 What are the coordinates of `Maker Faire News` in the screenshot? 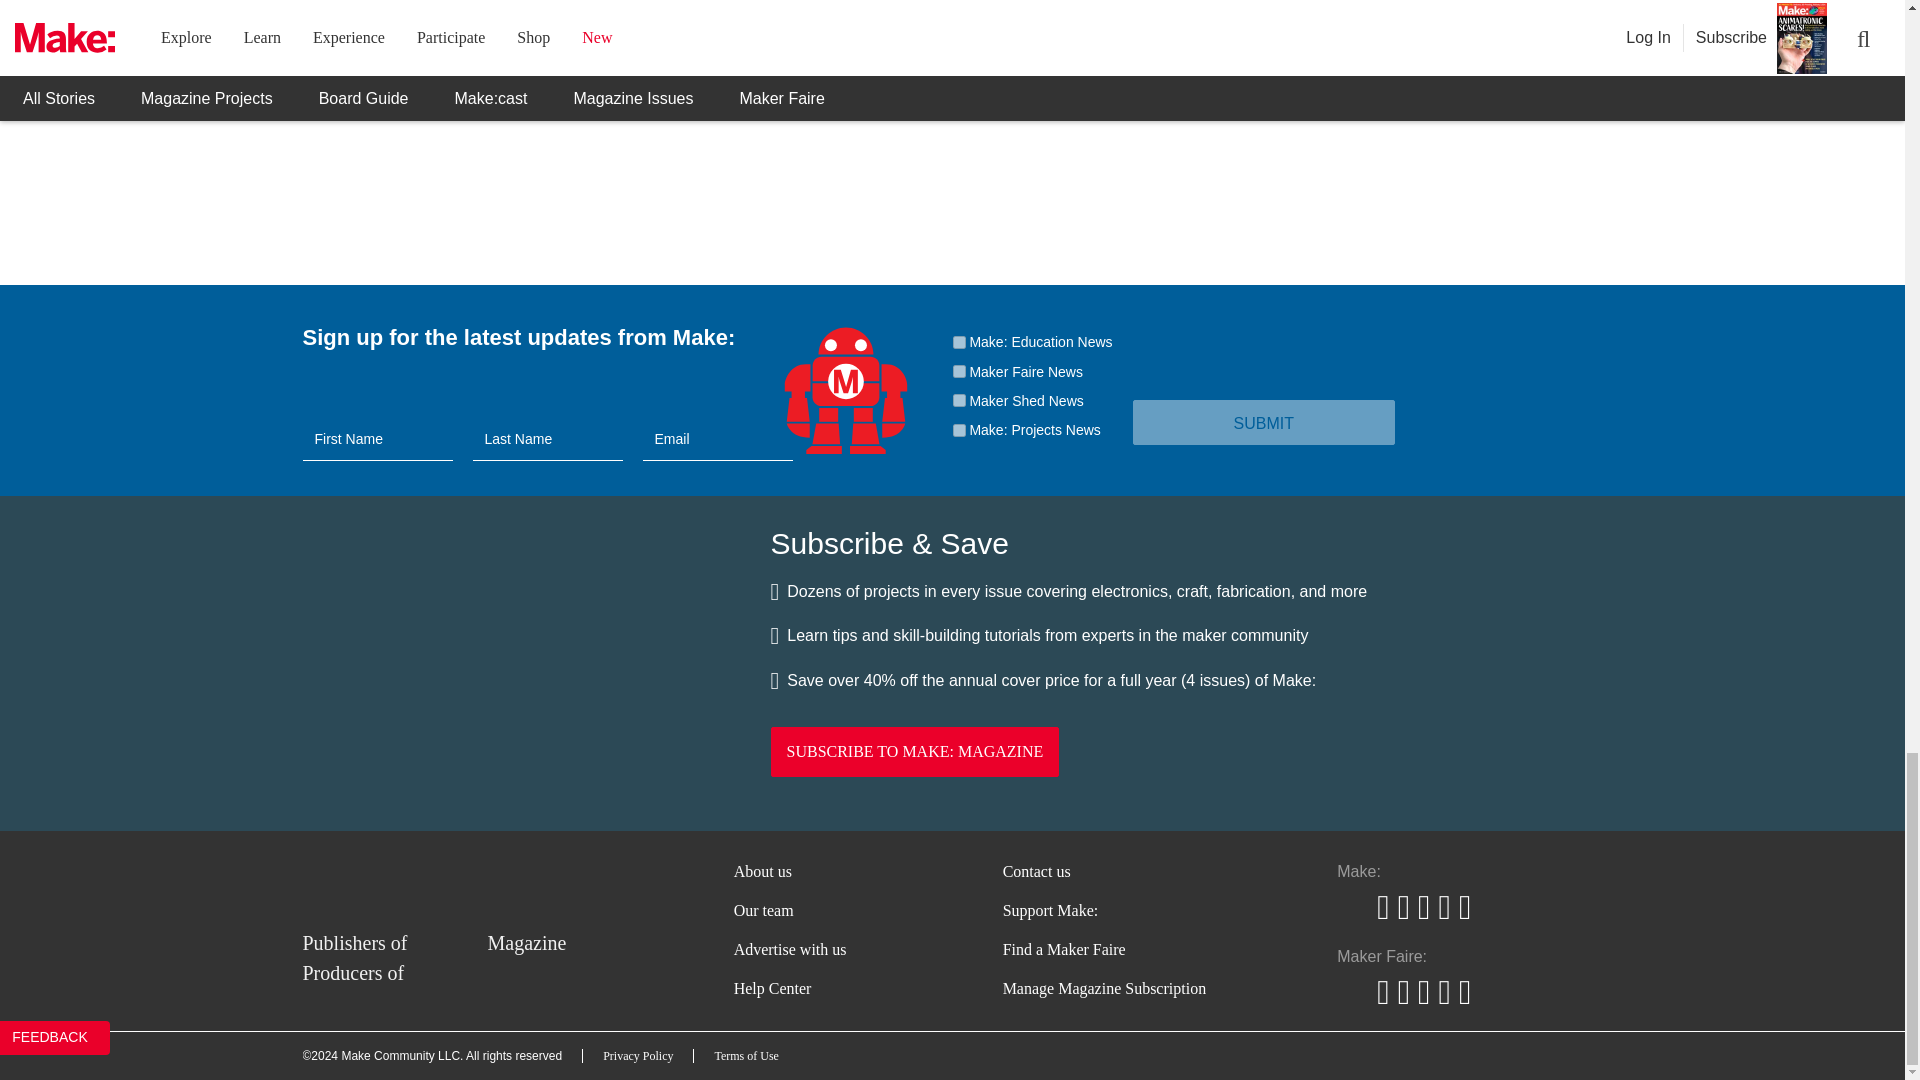 It's located at (958, 372).